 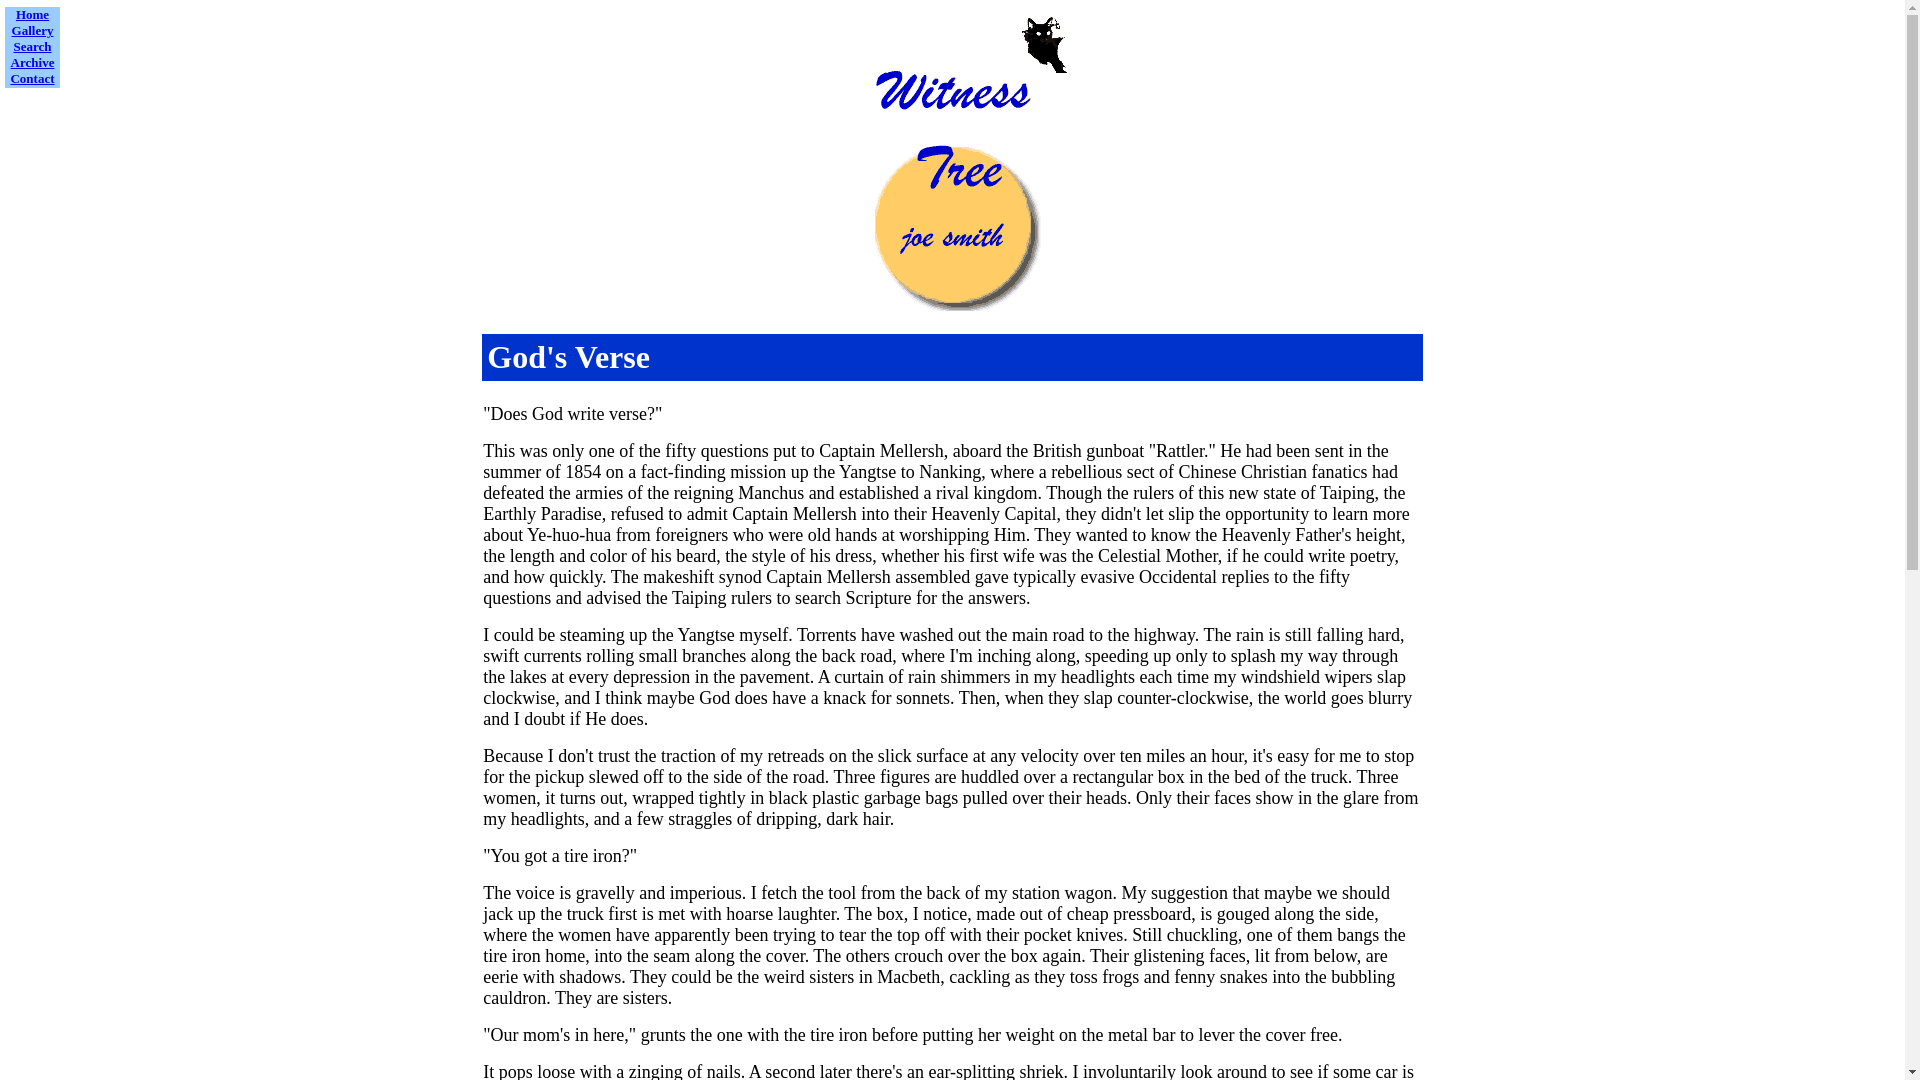 I want to click on Home, so click(x=32, y=13).